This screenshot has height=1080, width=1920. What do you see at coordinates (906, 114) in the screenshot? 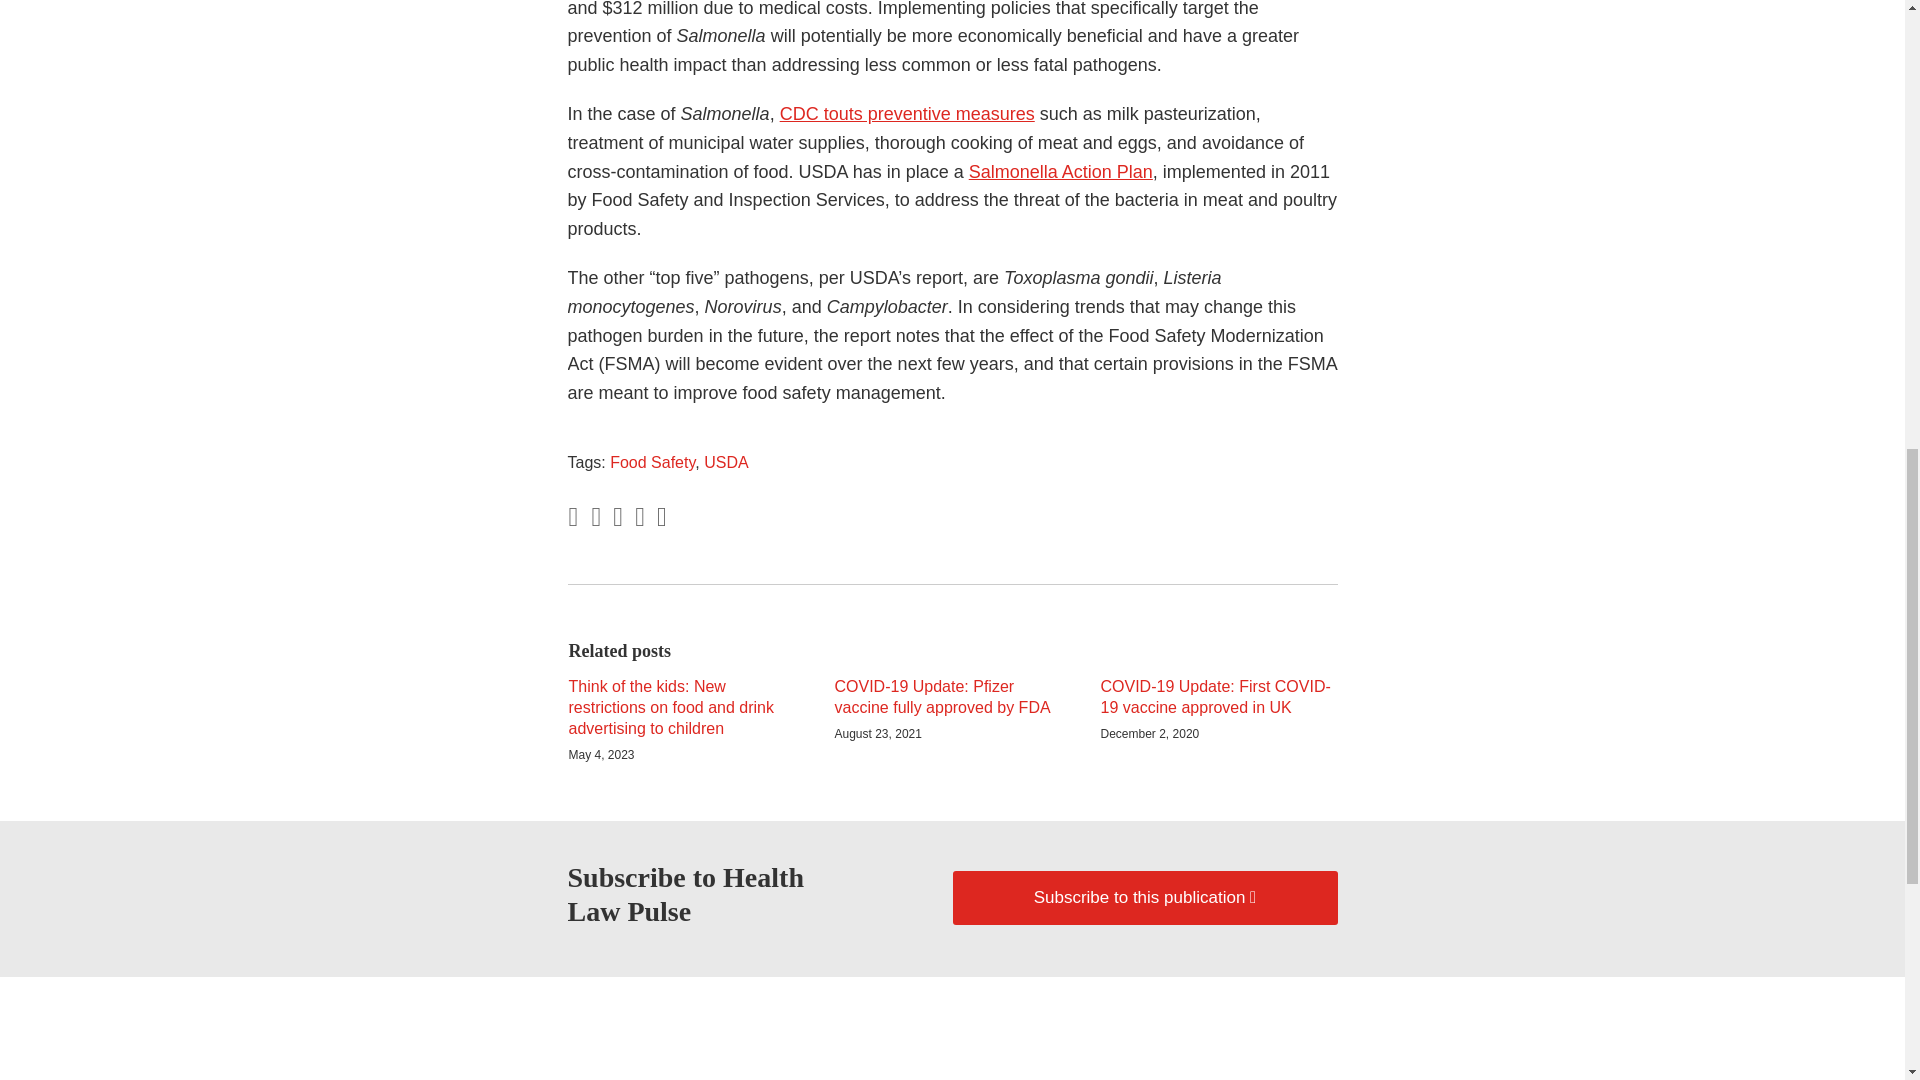
I see `CDC touts preventive measures` at bounding box center [906, 114].